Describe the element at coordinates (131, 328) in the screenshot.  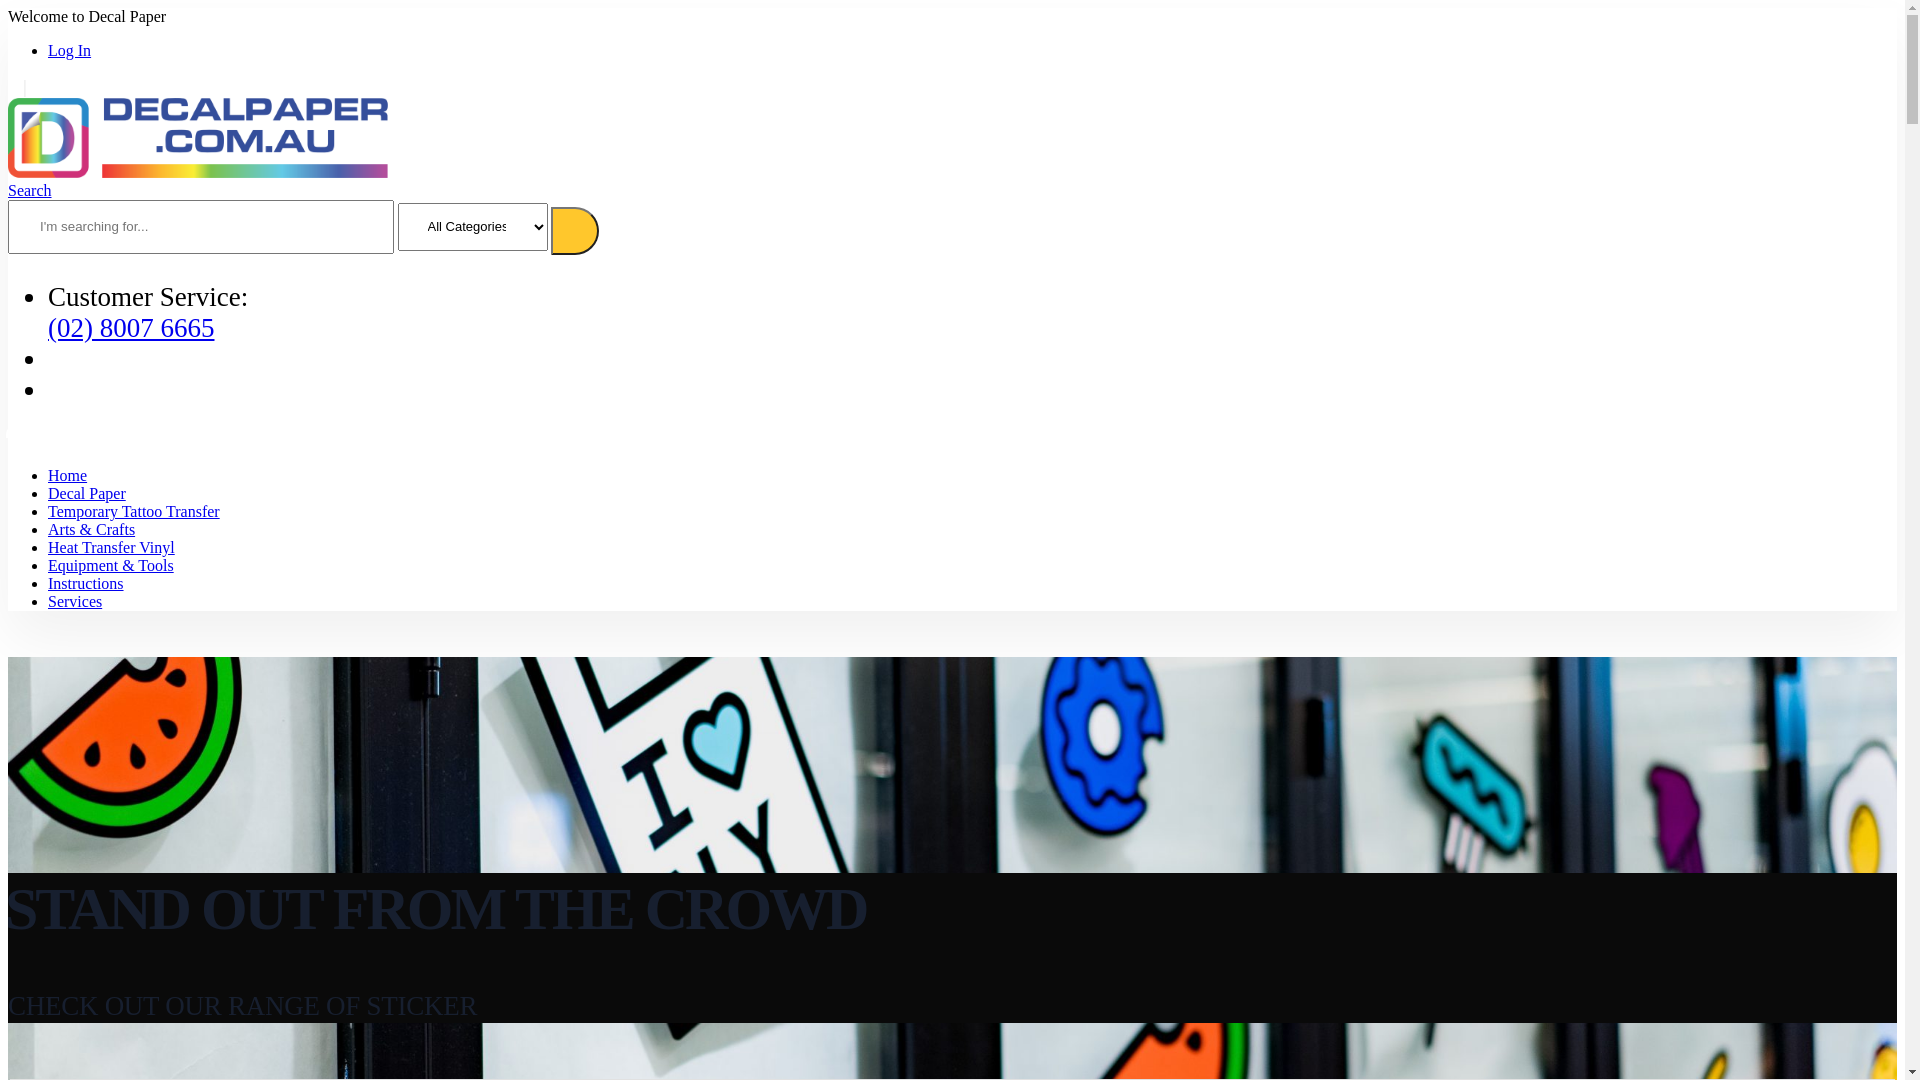
I see `(02) 8007 6665` at that location.